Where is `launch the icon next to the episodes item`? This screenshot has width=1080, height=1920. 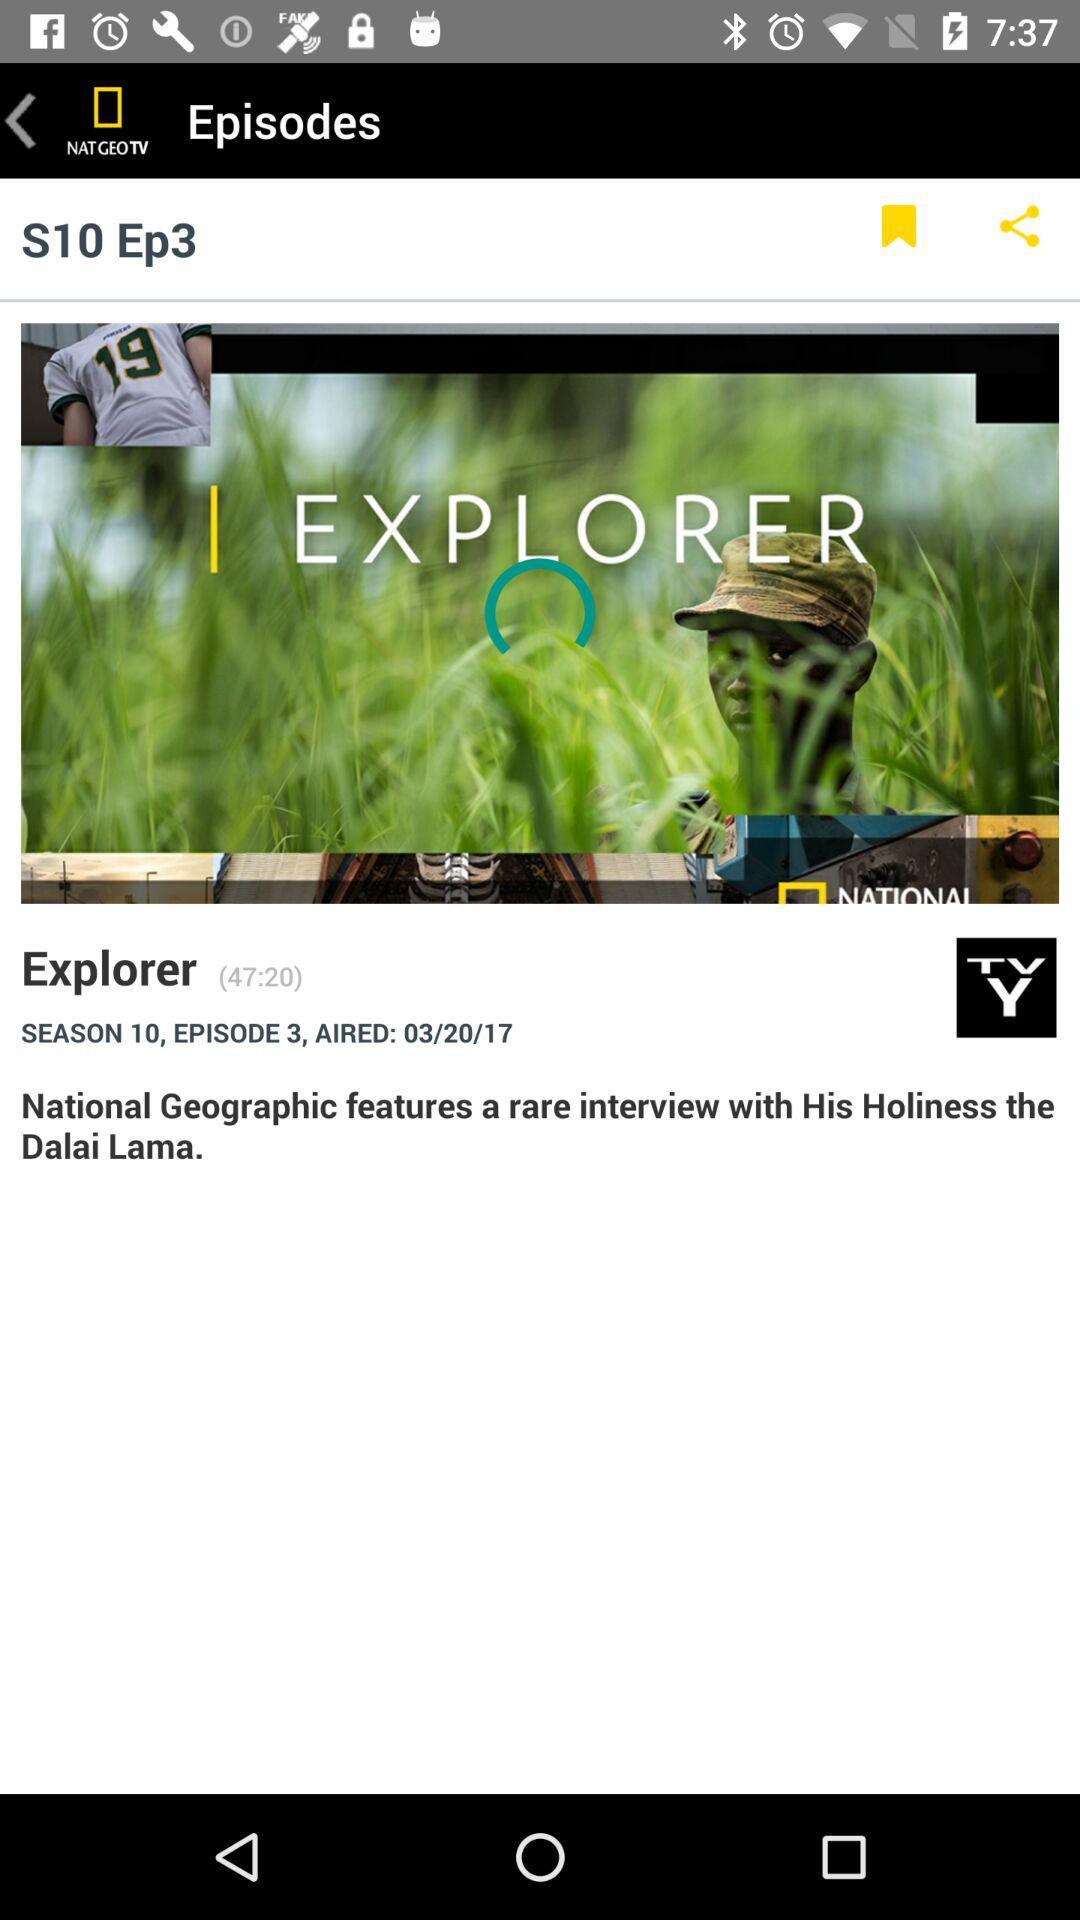
launch the icon next to the episodes item is located at coordinates (108, 120).